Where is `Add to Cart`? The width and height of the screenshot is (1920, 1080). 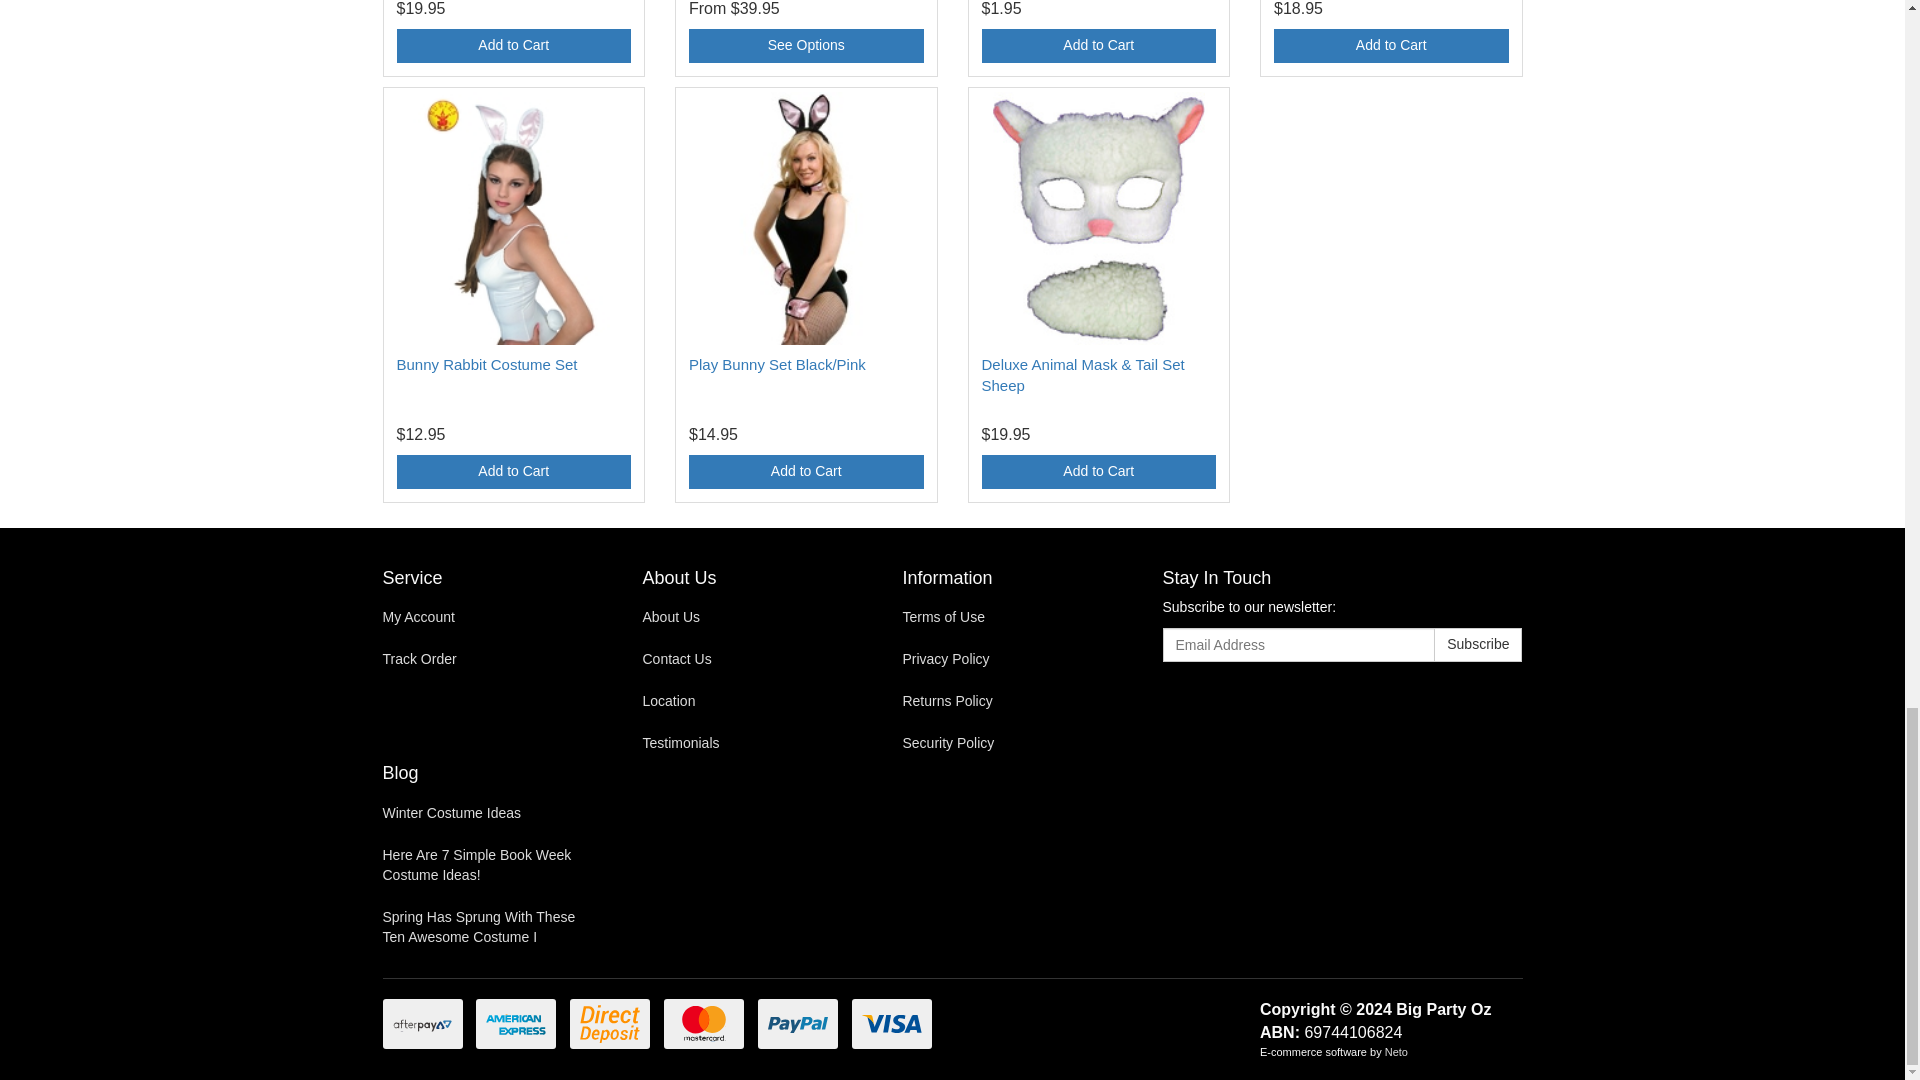 Add to Cart is located at coordinates (806, 472).